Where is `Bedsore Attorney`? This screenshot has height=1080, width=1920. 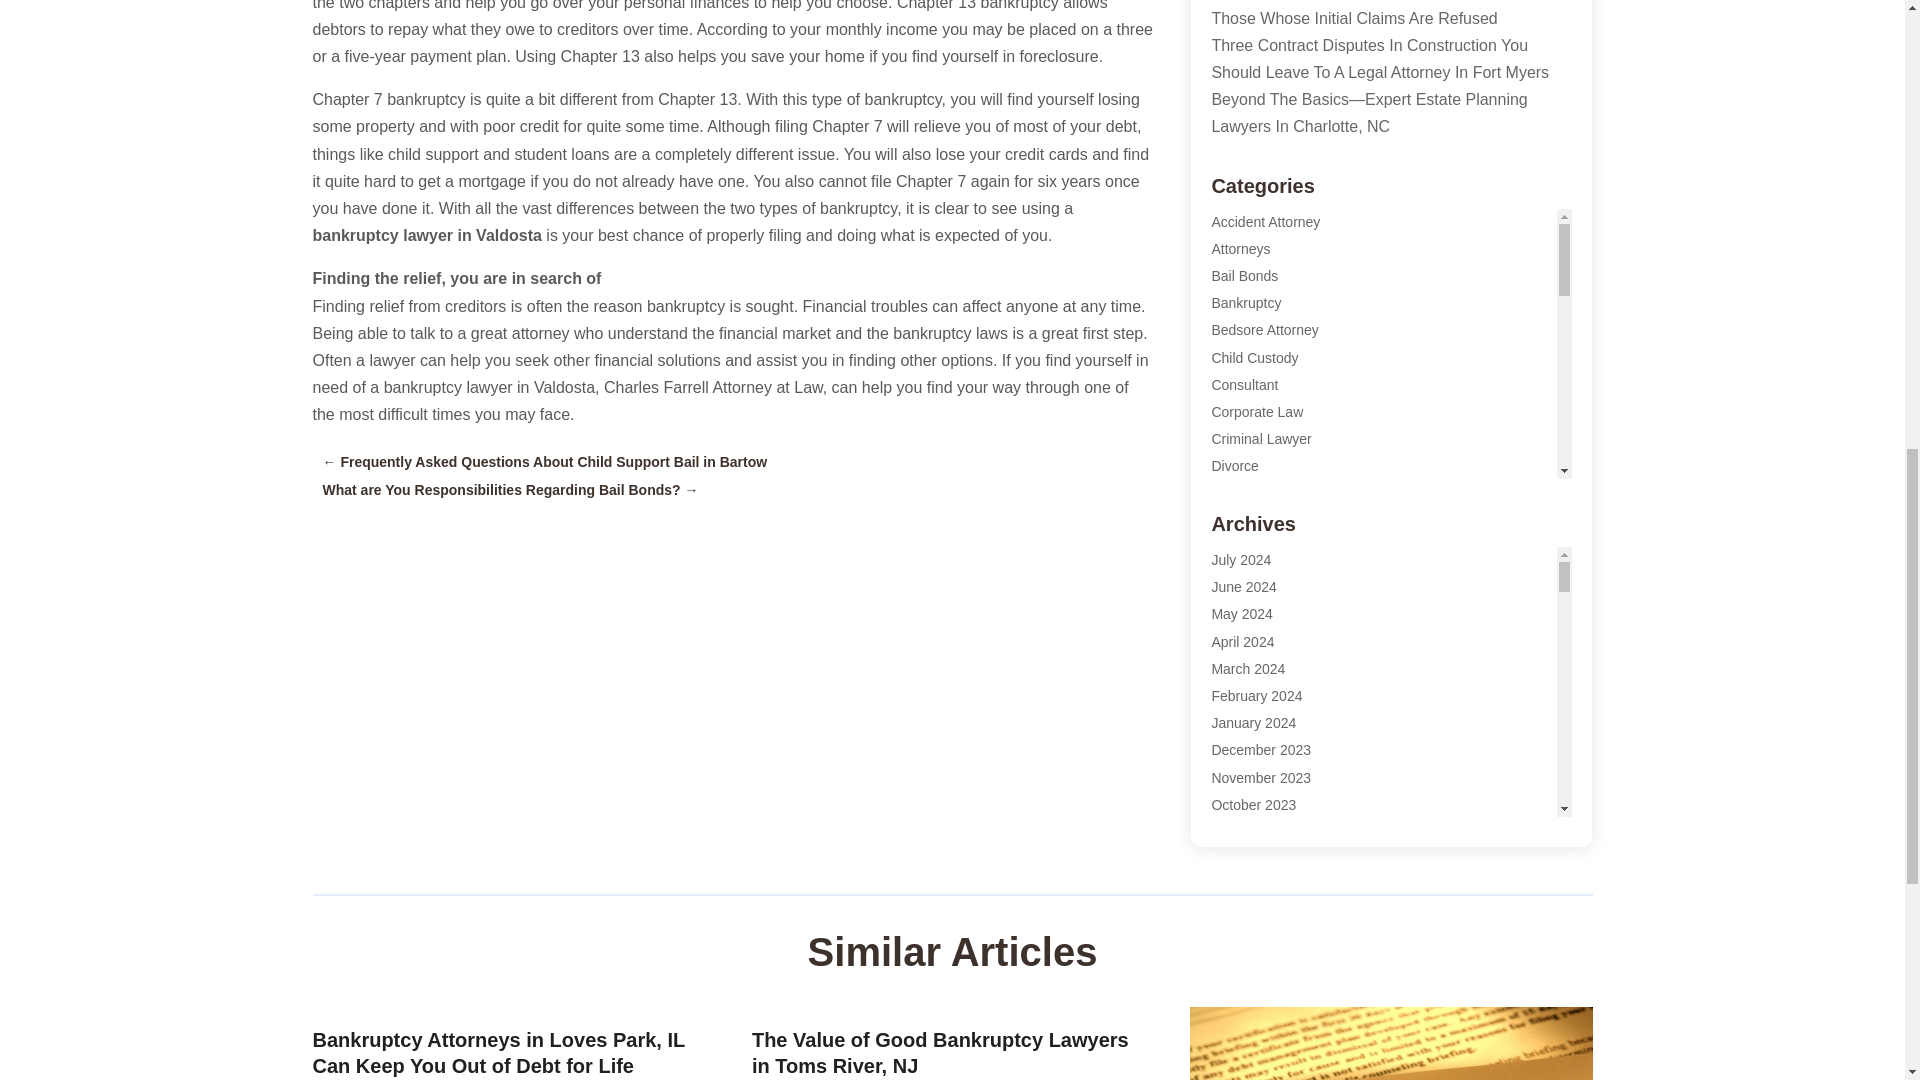
Bedsore Attorney is located at coordinates (1264, 330).